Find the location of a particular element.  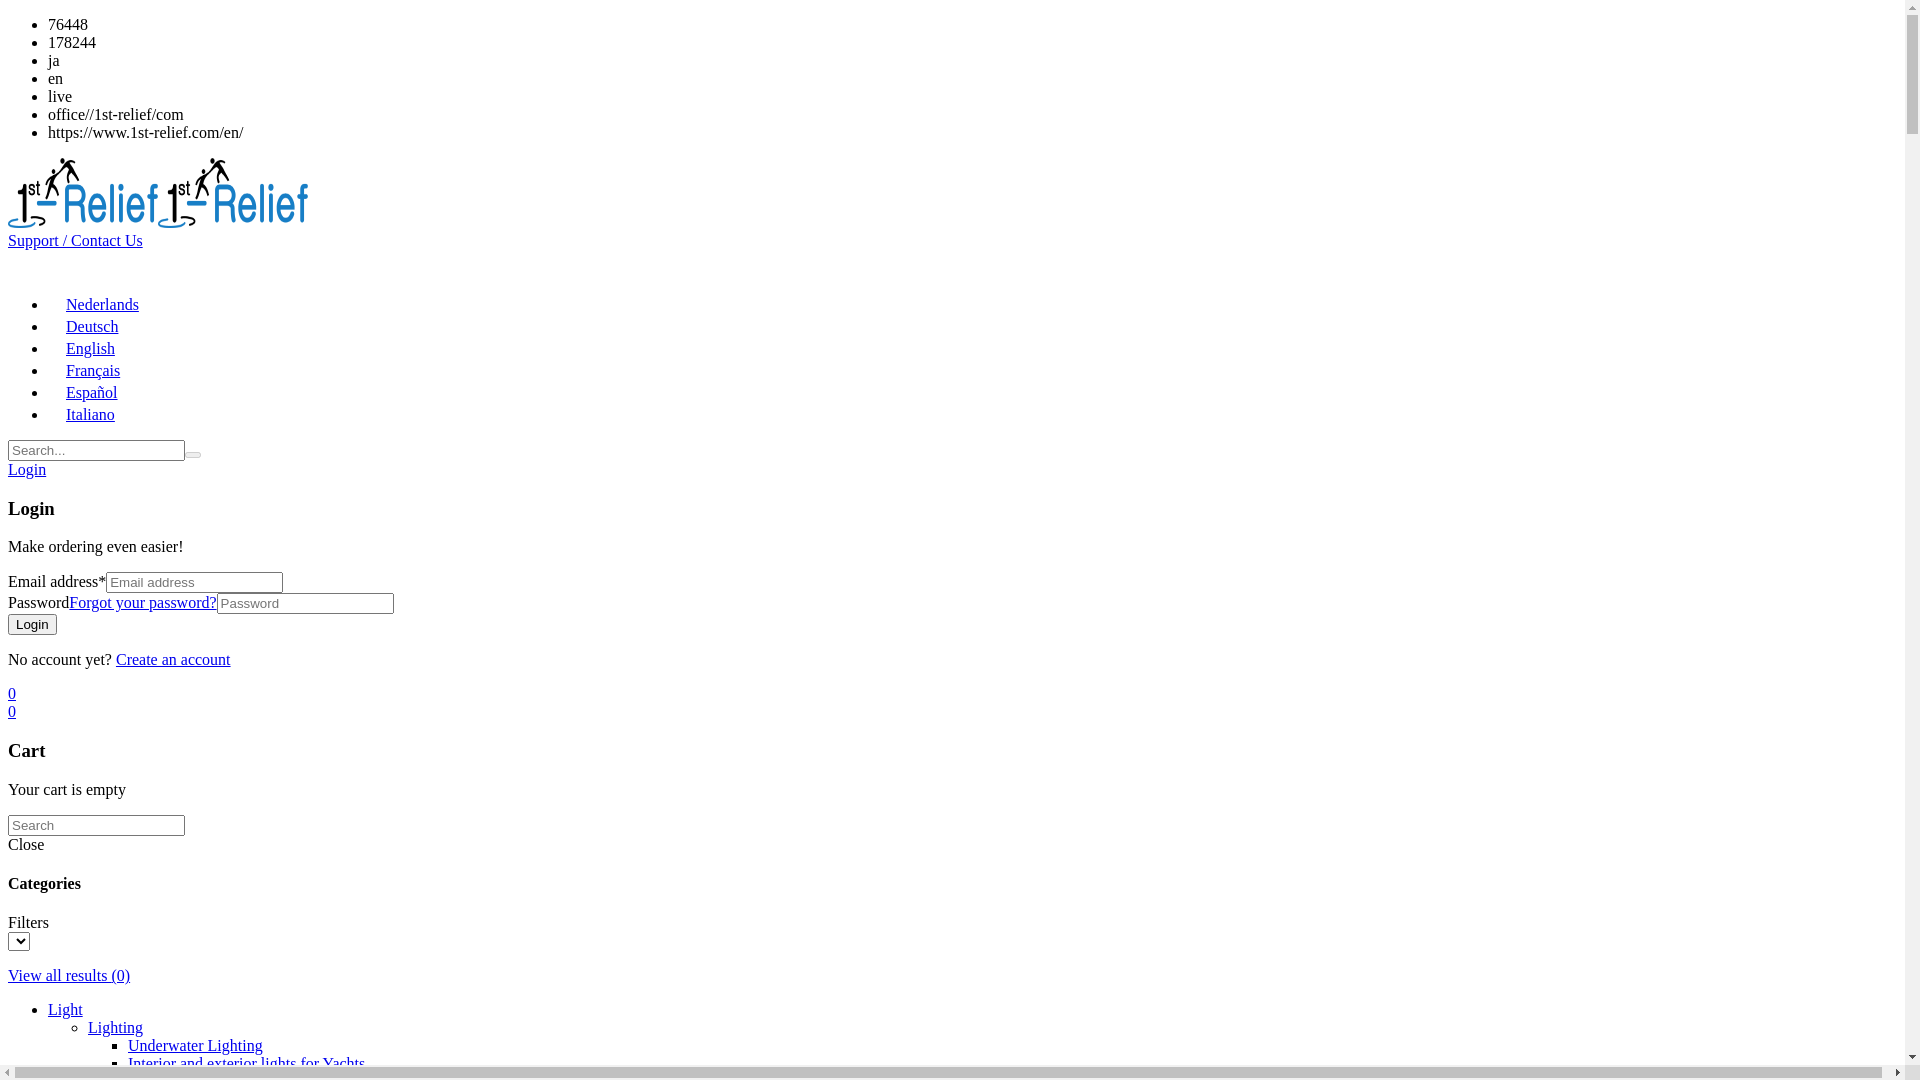

Light is located at coordinates (66, 1009).